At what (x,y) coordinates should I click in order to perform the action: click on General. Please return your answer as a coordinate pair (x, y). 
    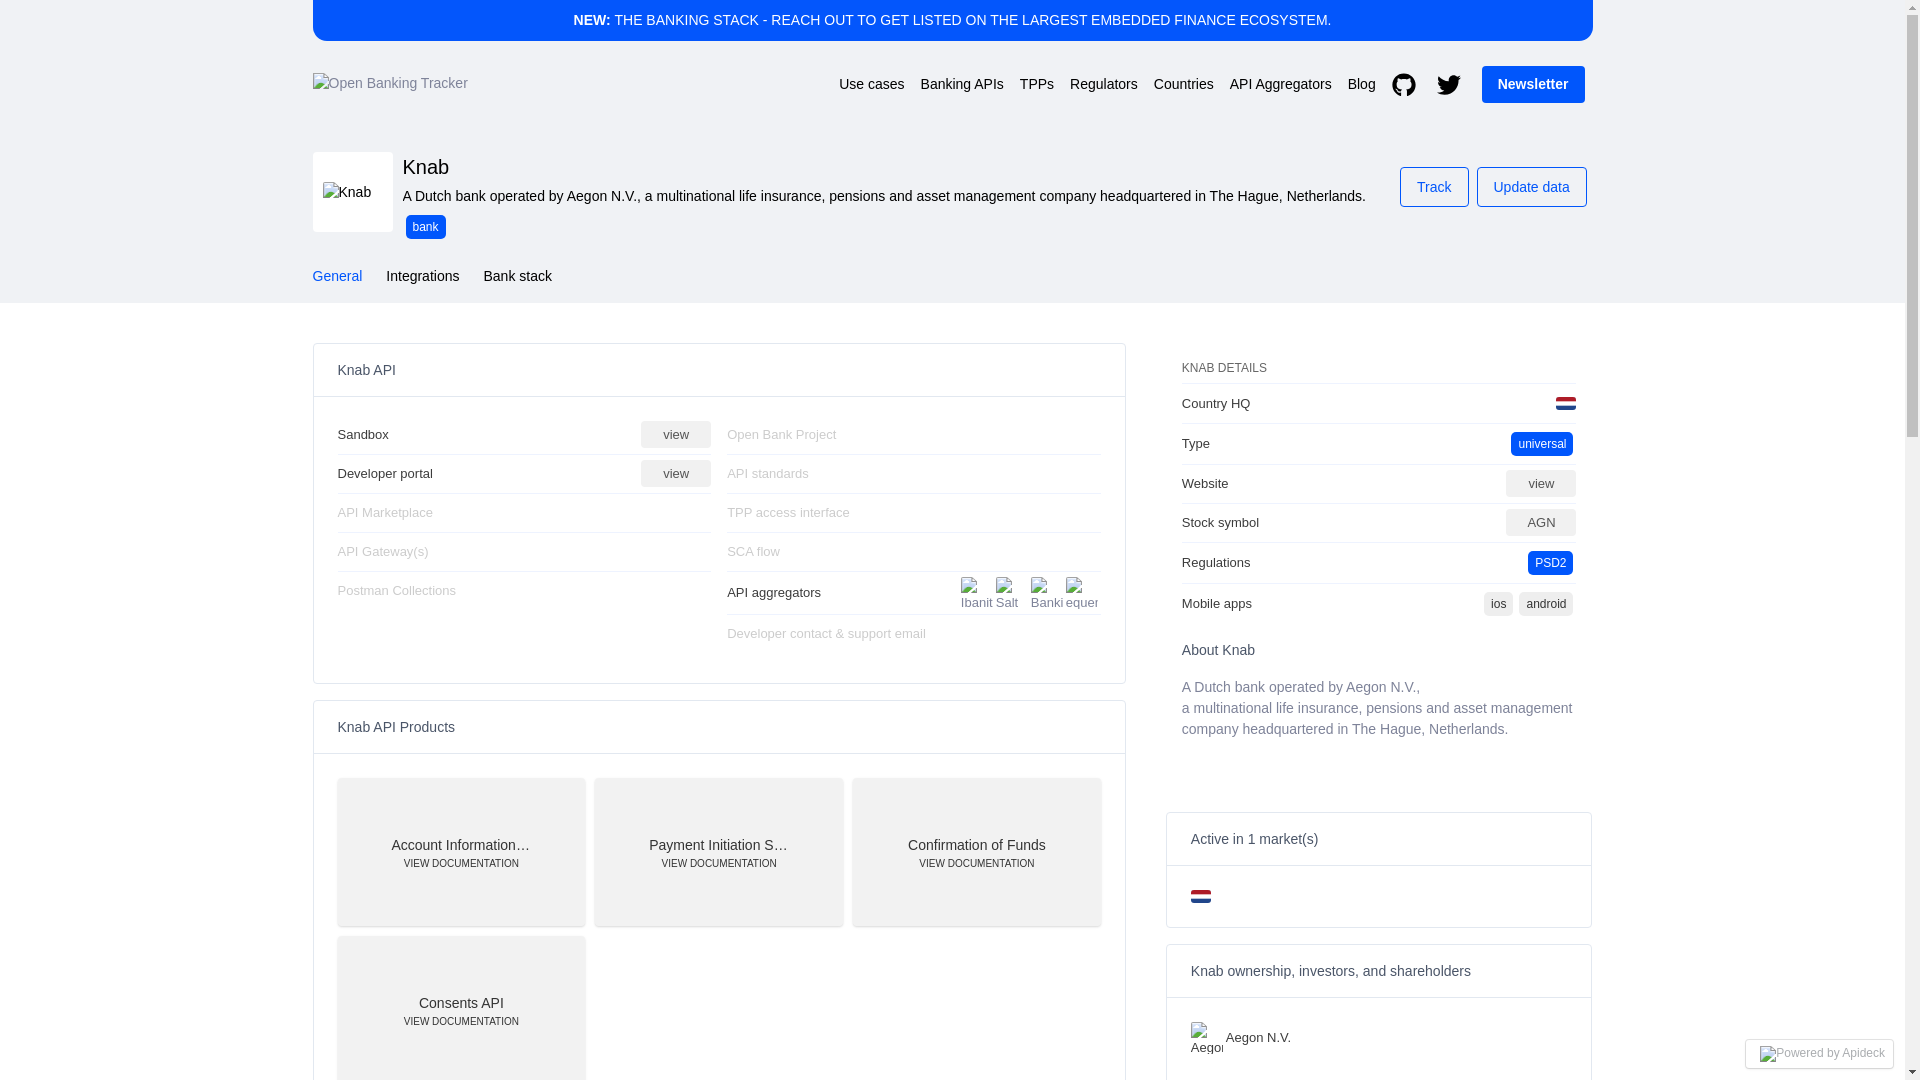
    Looking at the image, I should click on (336, 276).